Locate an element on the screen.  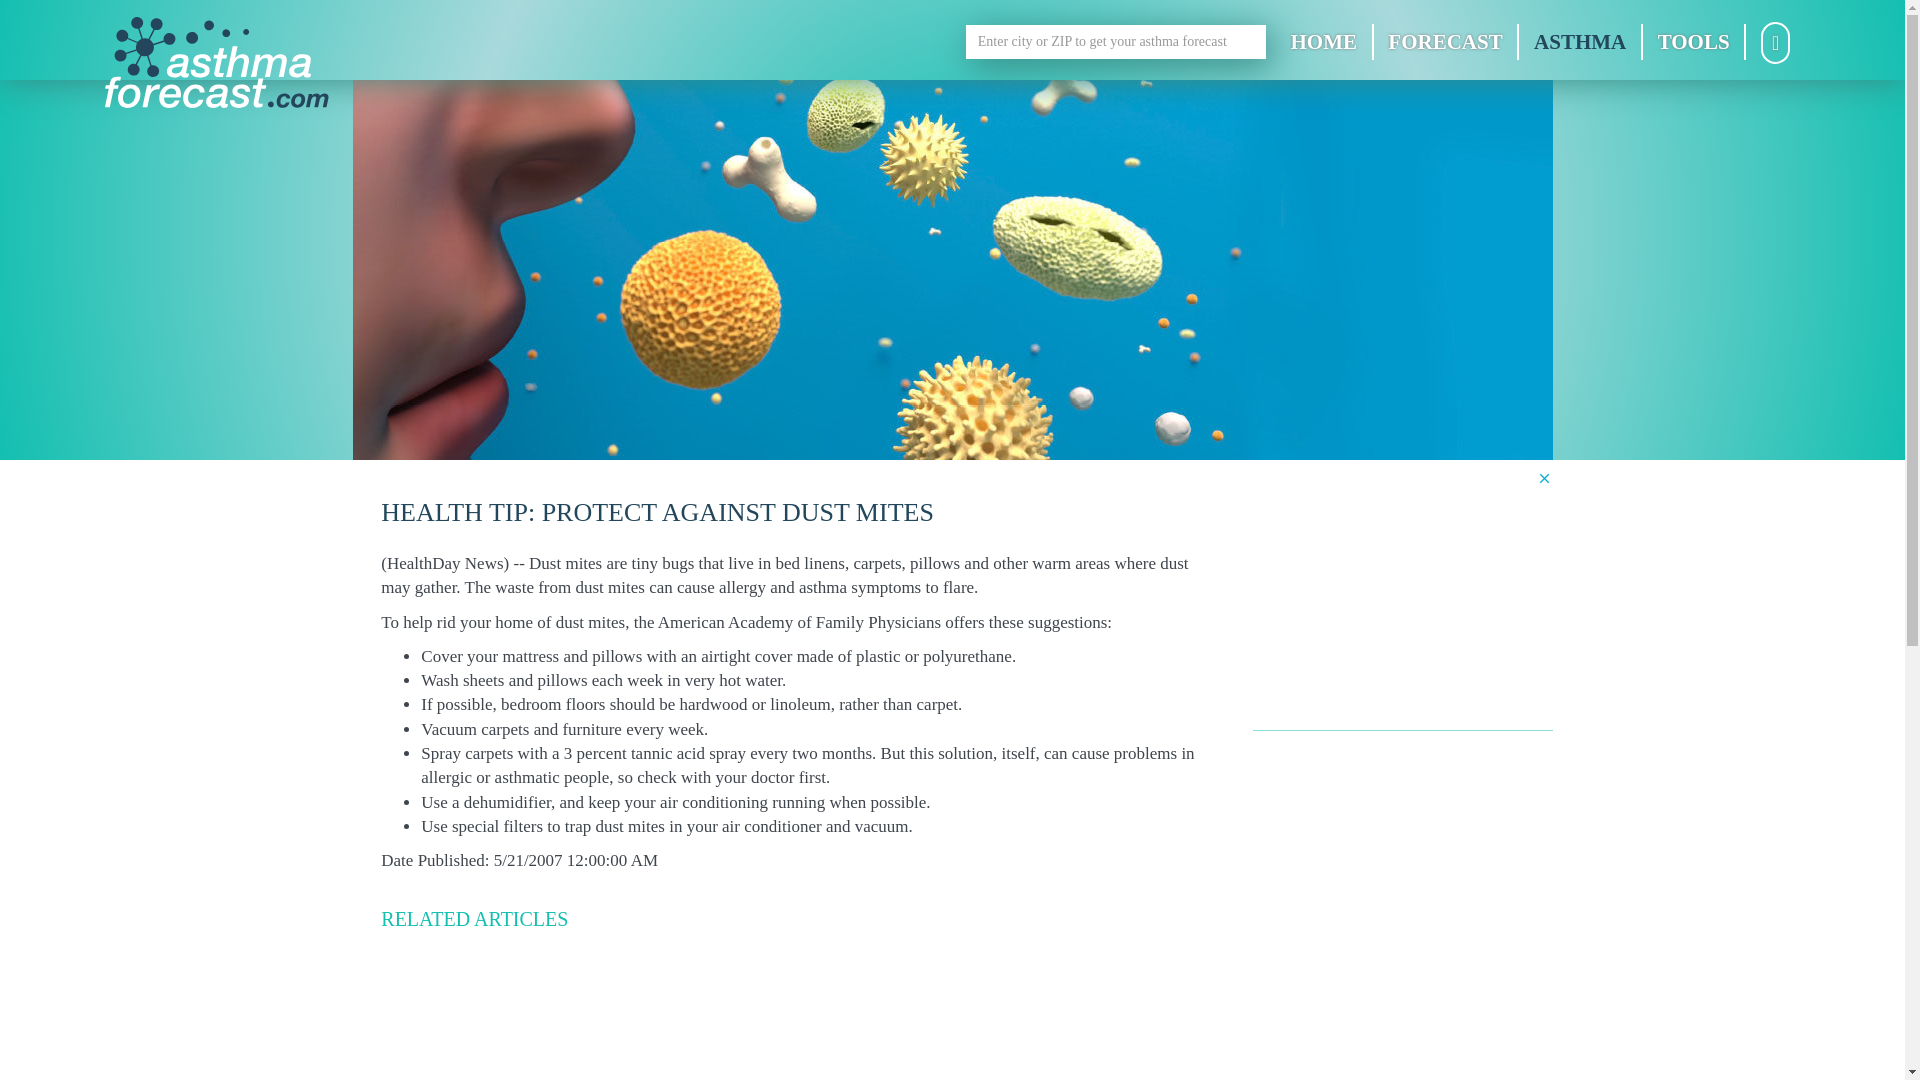
3rd party ad content is located at coordinates (1401, 594).